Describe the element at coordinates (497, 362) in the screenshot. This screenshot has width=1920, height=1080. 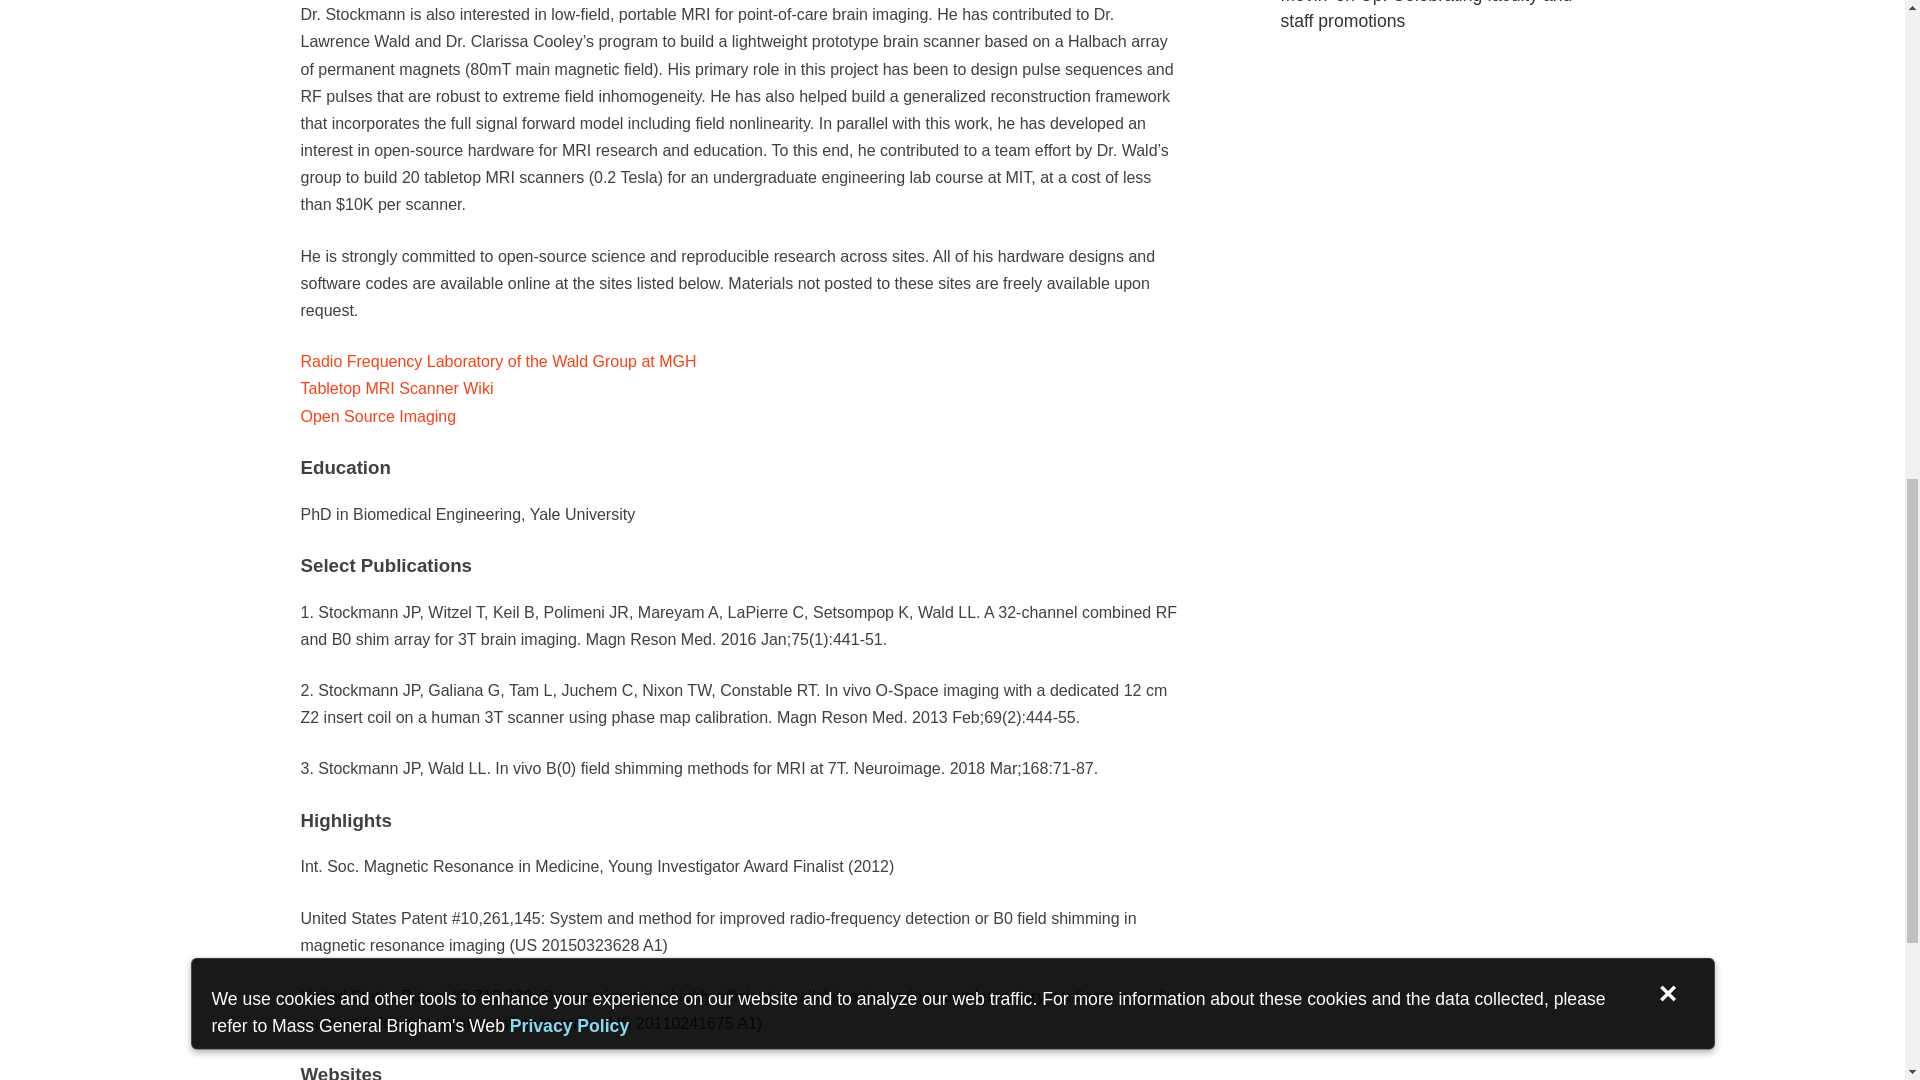
I see `Radio Frequency Laboratory of the Wald Group at MGH` at that location.